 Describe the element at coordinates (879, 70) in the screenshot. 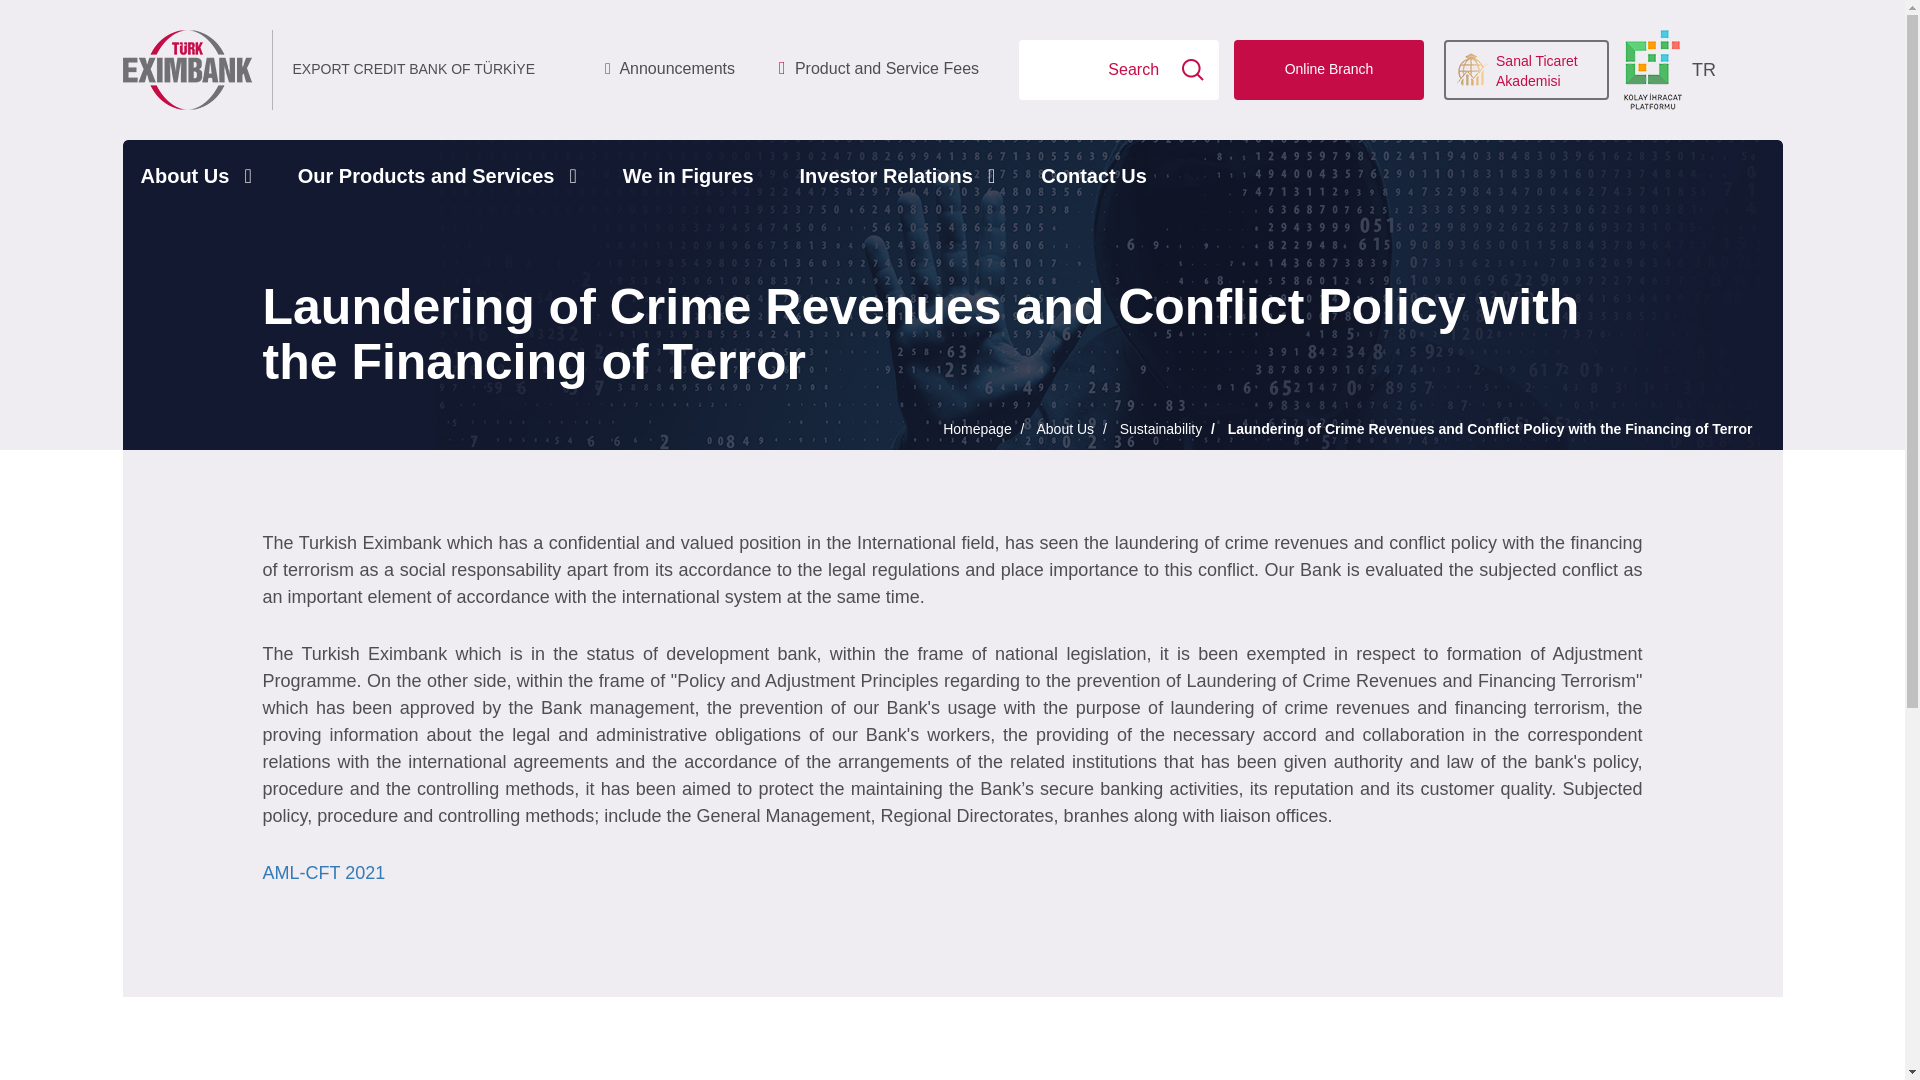

I see `Product and Service Fees` at that location.